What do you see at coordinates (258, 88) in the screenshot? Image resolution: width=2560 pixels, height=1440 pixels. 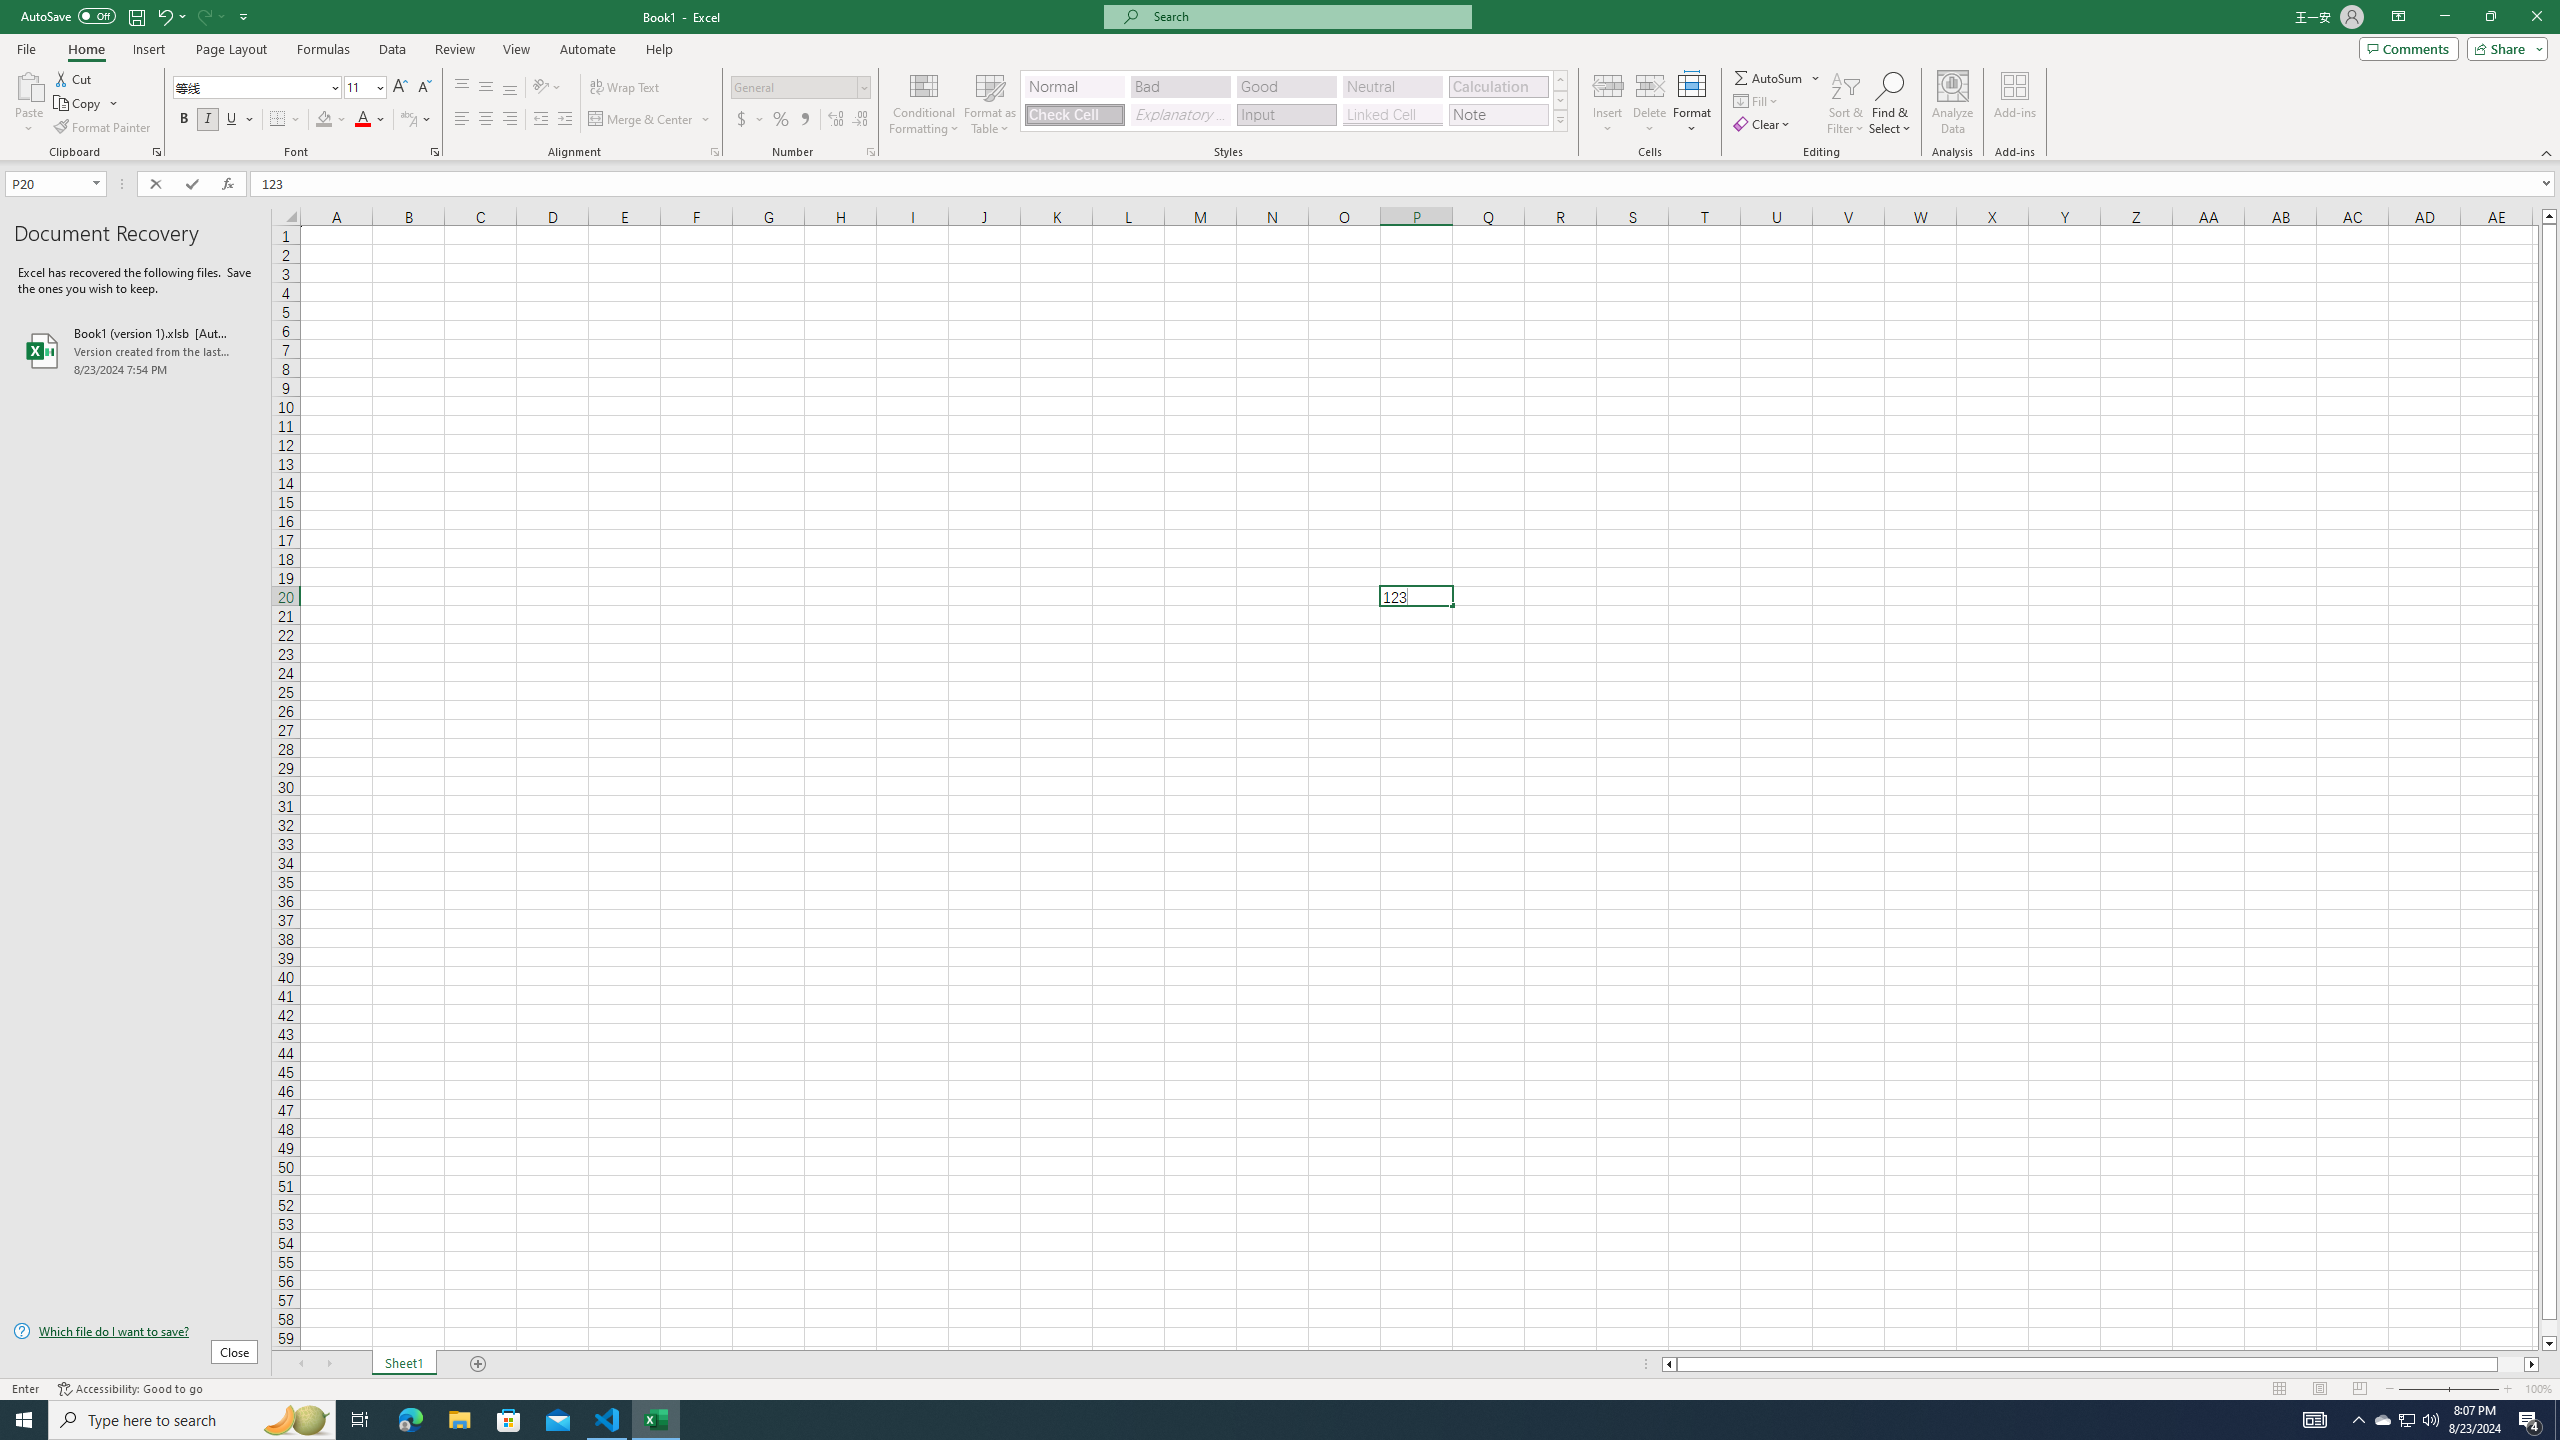 I see `Font` at bounding box center [258, 88].